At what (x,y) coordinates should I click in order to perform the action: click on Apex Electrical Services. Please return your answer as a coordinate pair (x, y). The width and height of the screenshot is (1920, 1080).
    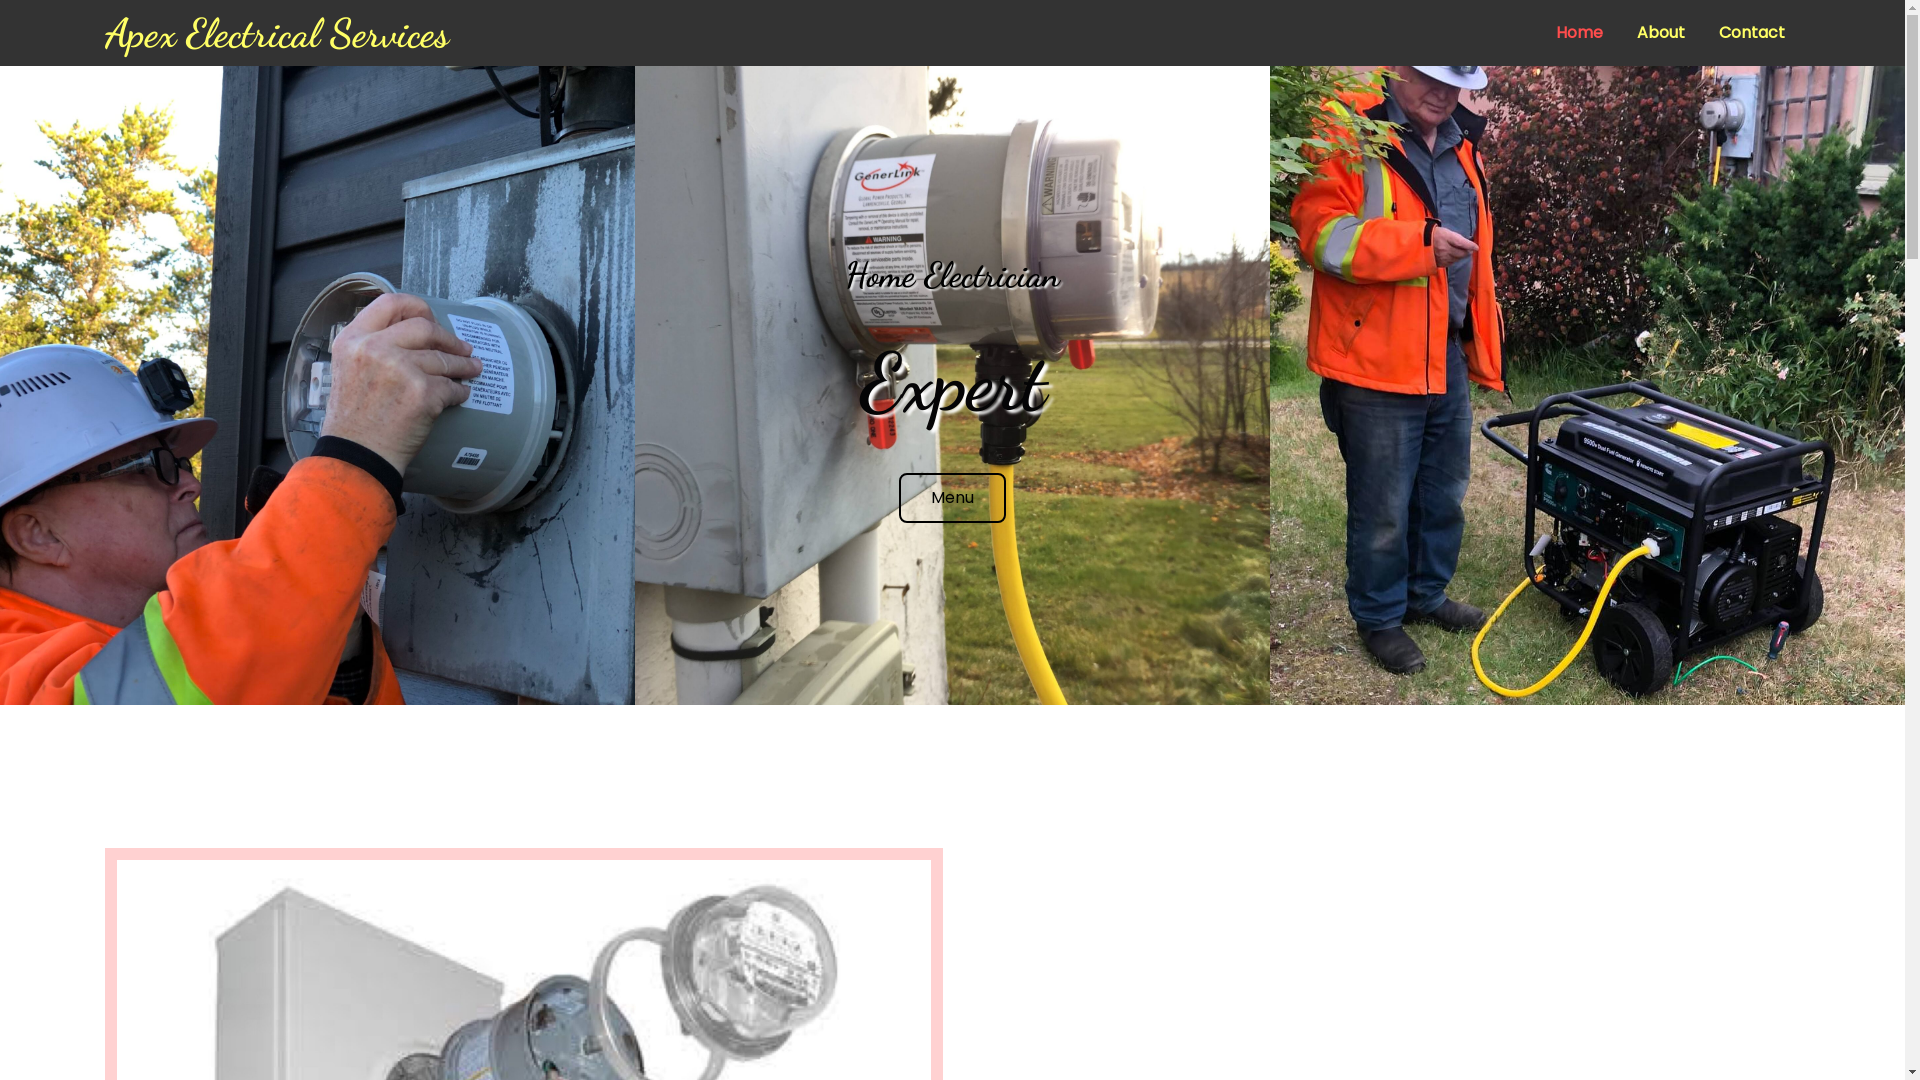
    Looking at the image, I should click on (524, 33).